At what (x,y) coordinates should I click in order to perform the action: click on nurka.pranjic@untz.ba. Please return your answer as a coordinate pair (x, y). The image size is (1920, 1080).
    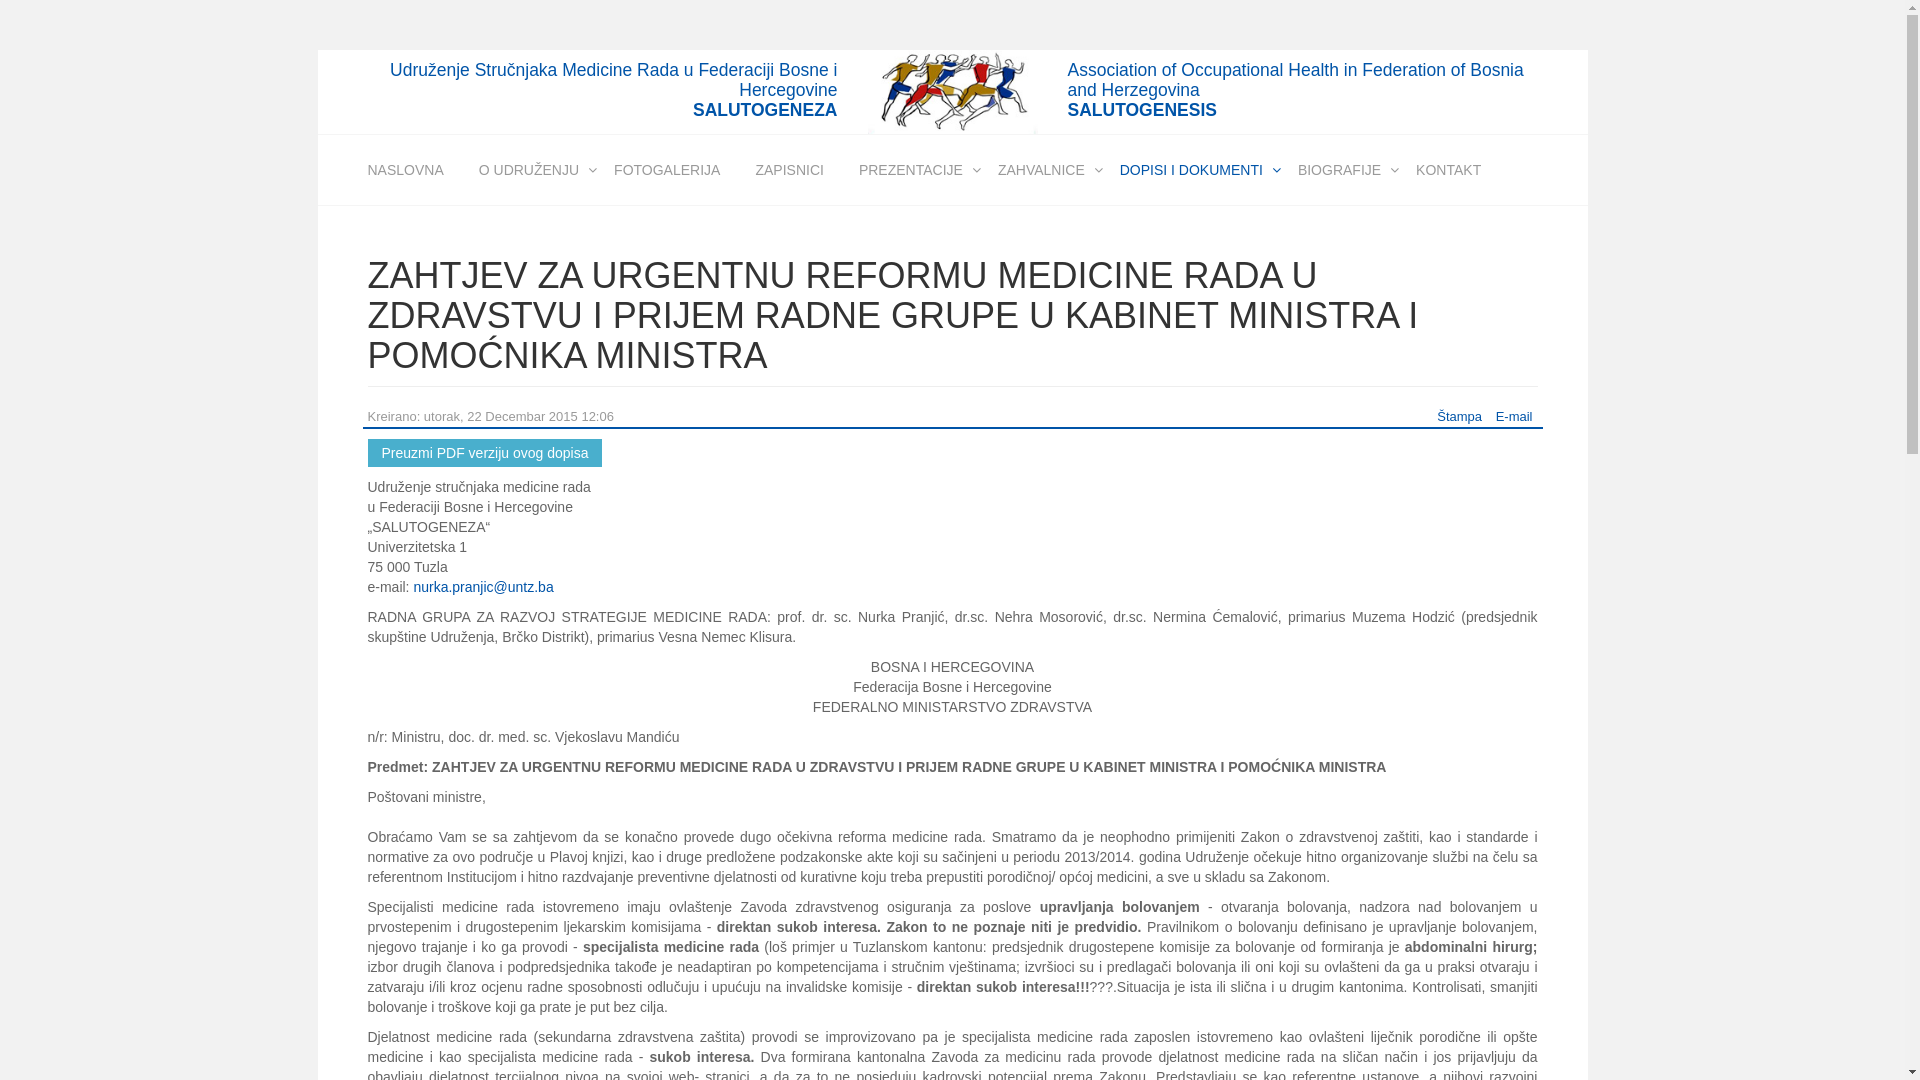
    Looking at the image, I should click on (483, 587).